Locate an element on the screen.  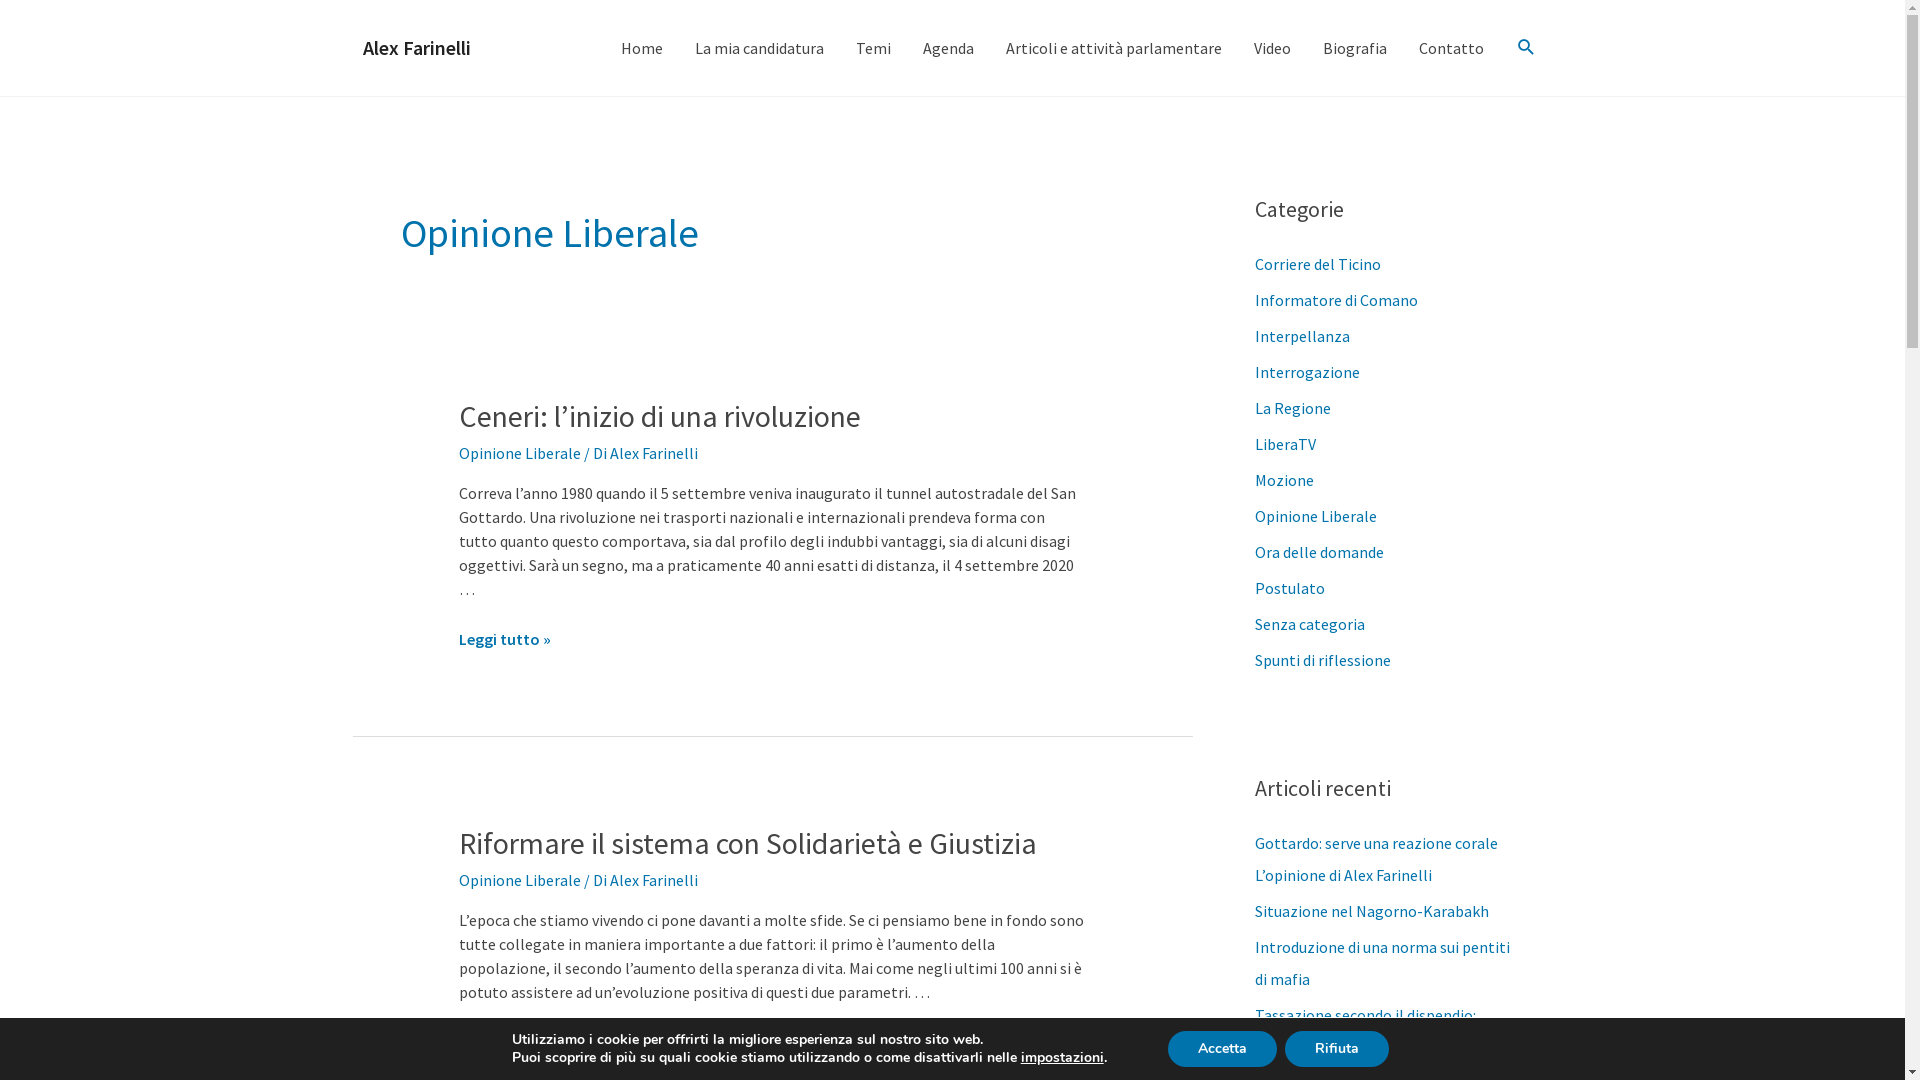
Postulato is located at coordinates (1289, 588).